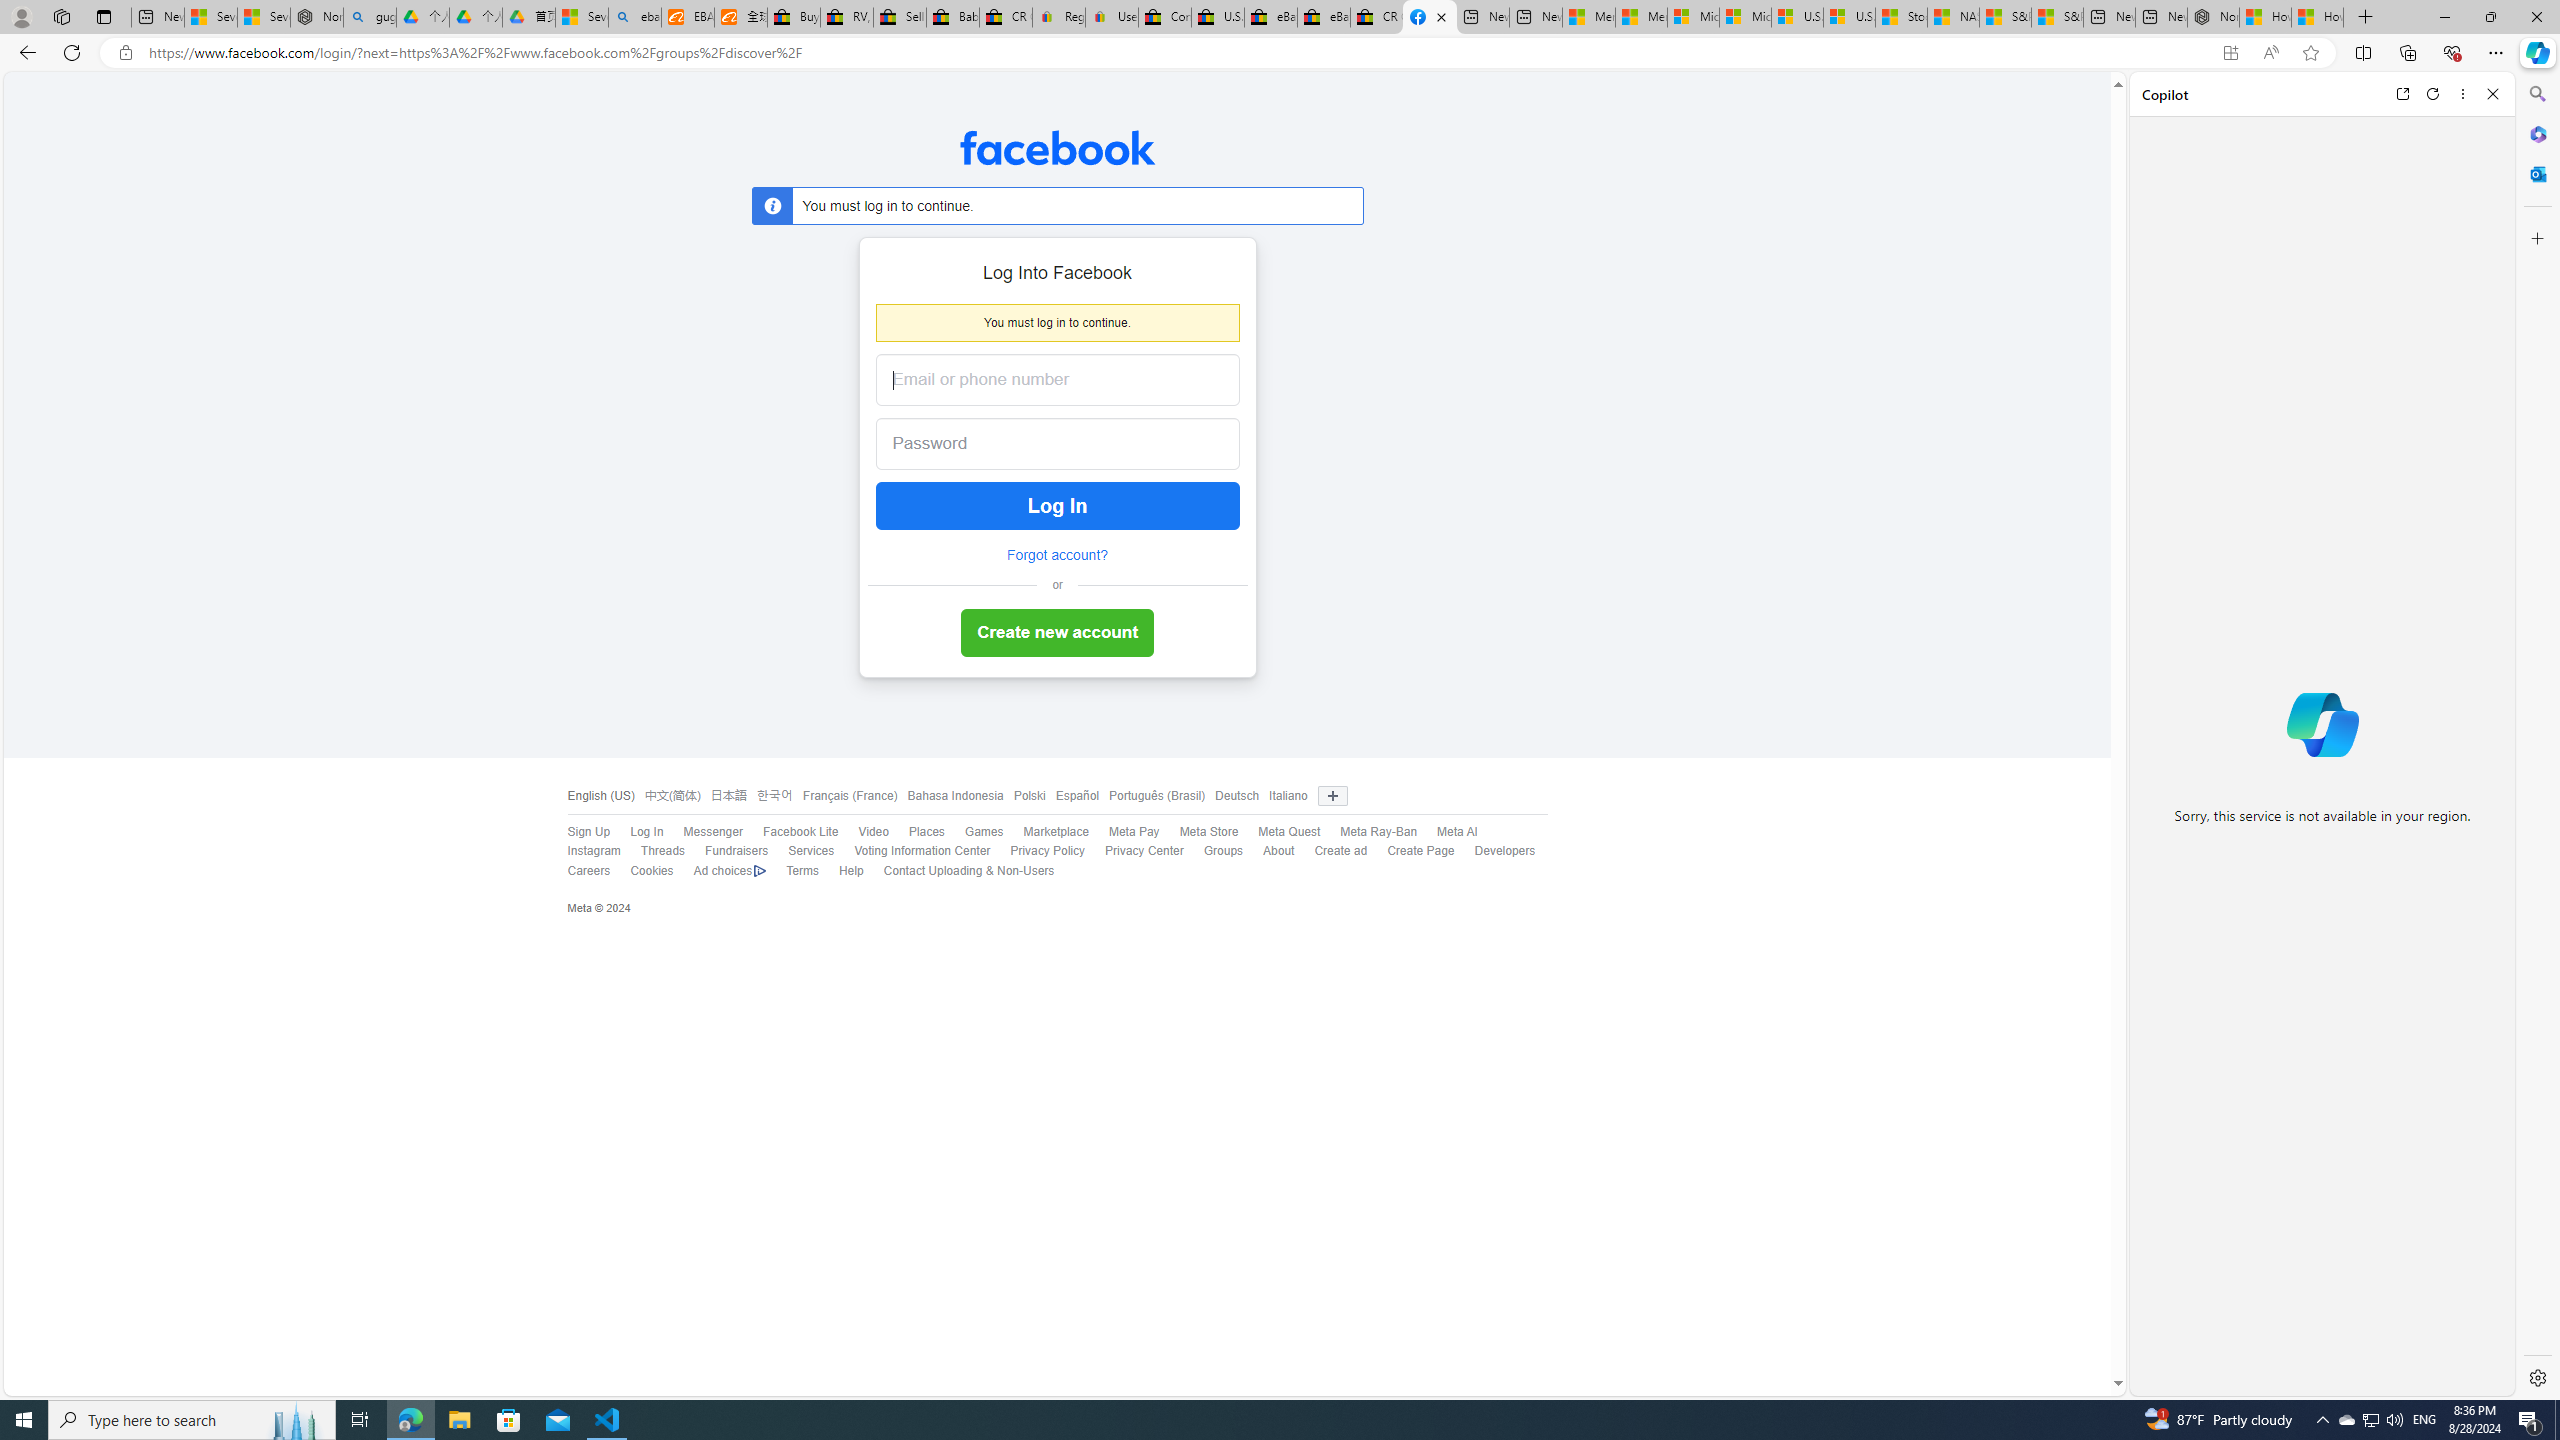  I want to click on Games, so click(974, 832).